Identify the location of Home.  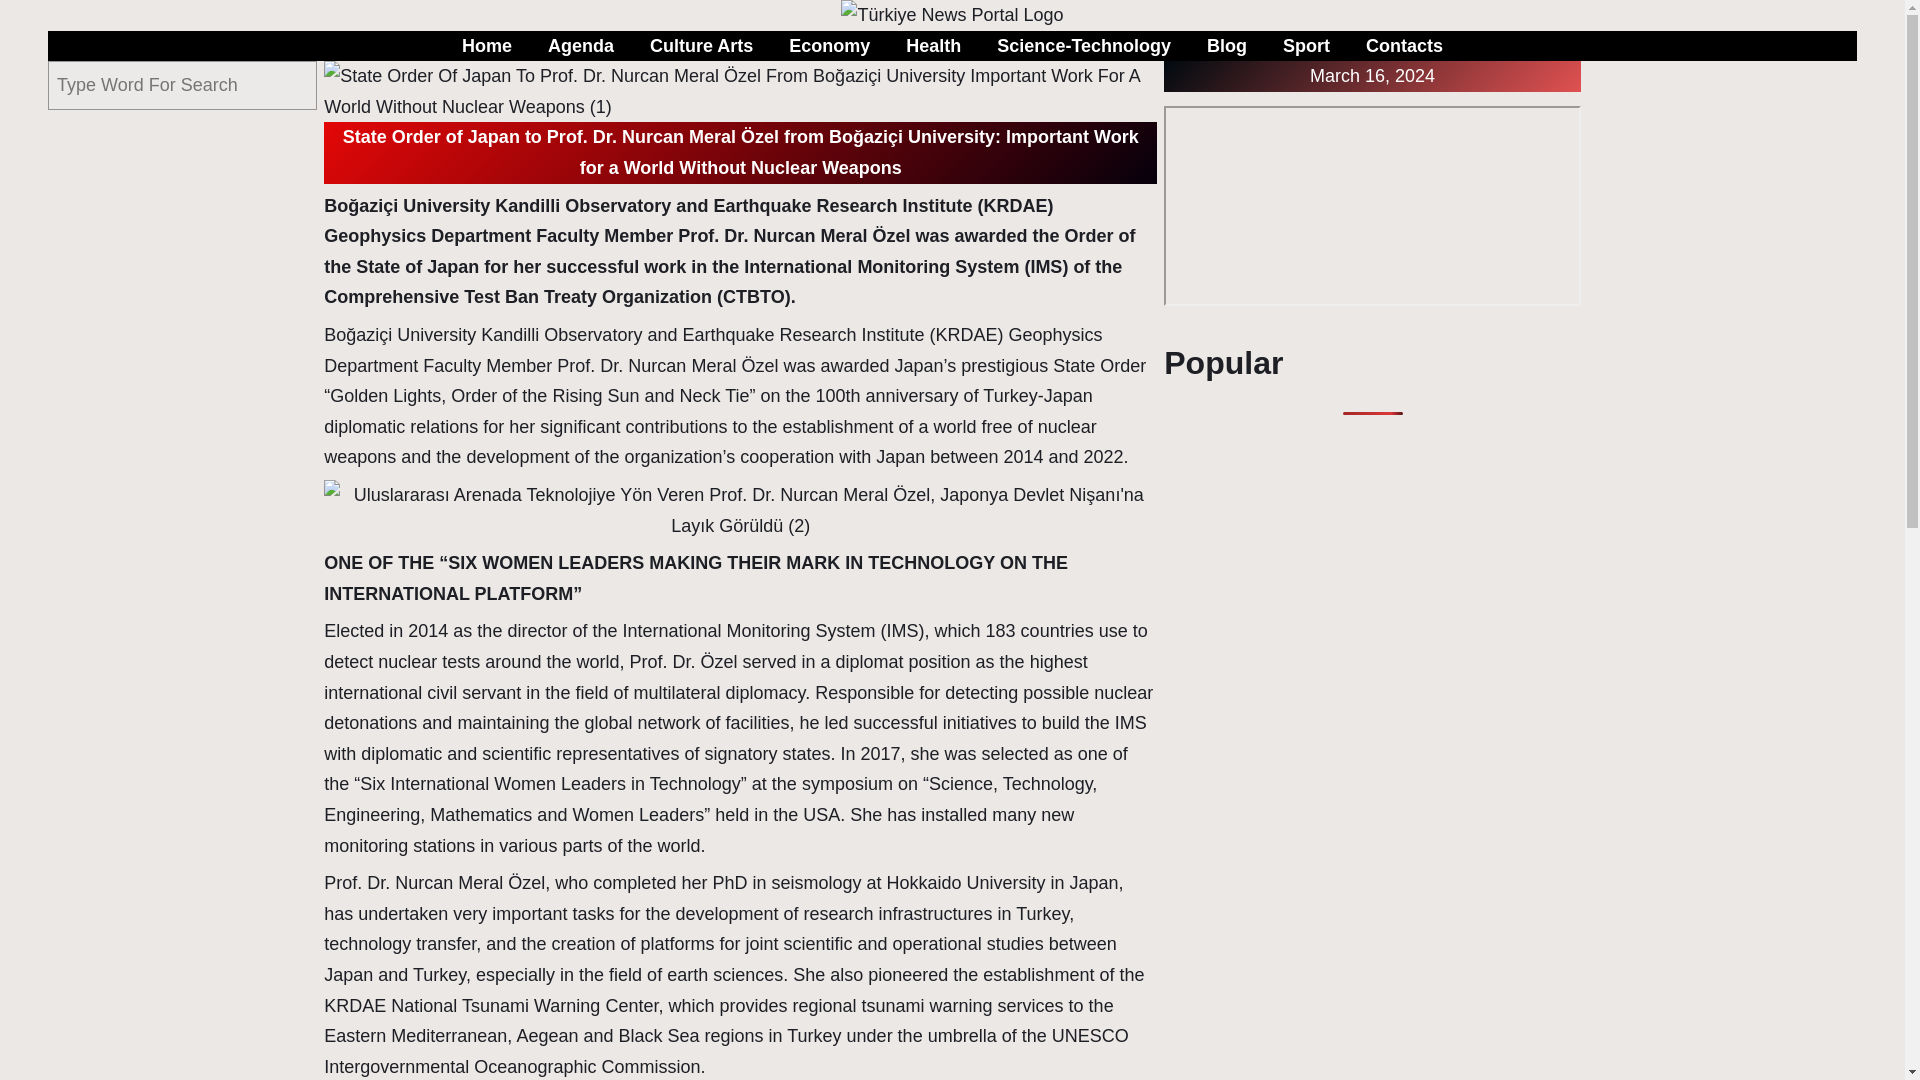
(487, 46).